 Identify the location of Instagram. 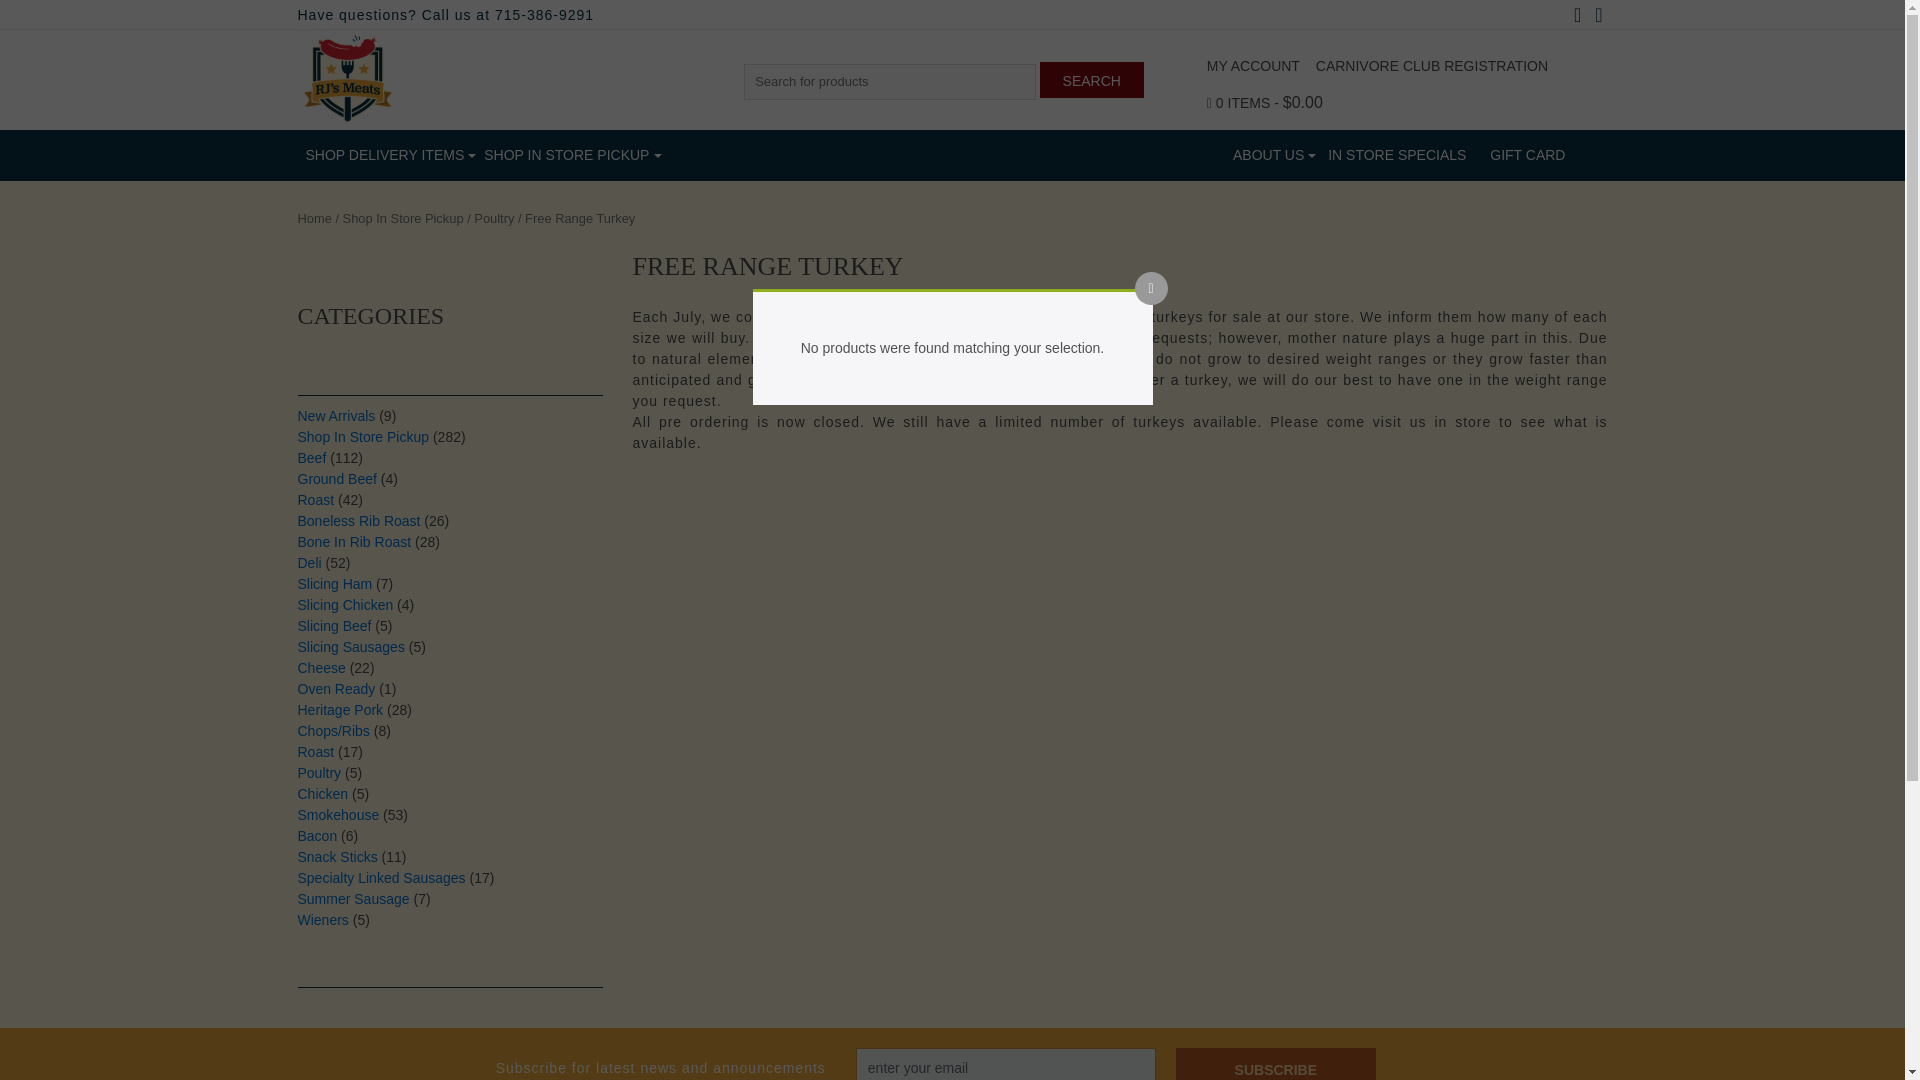
(1598, 16).